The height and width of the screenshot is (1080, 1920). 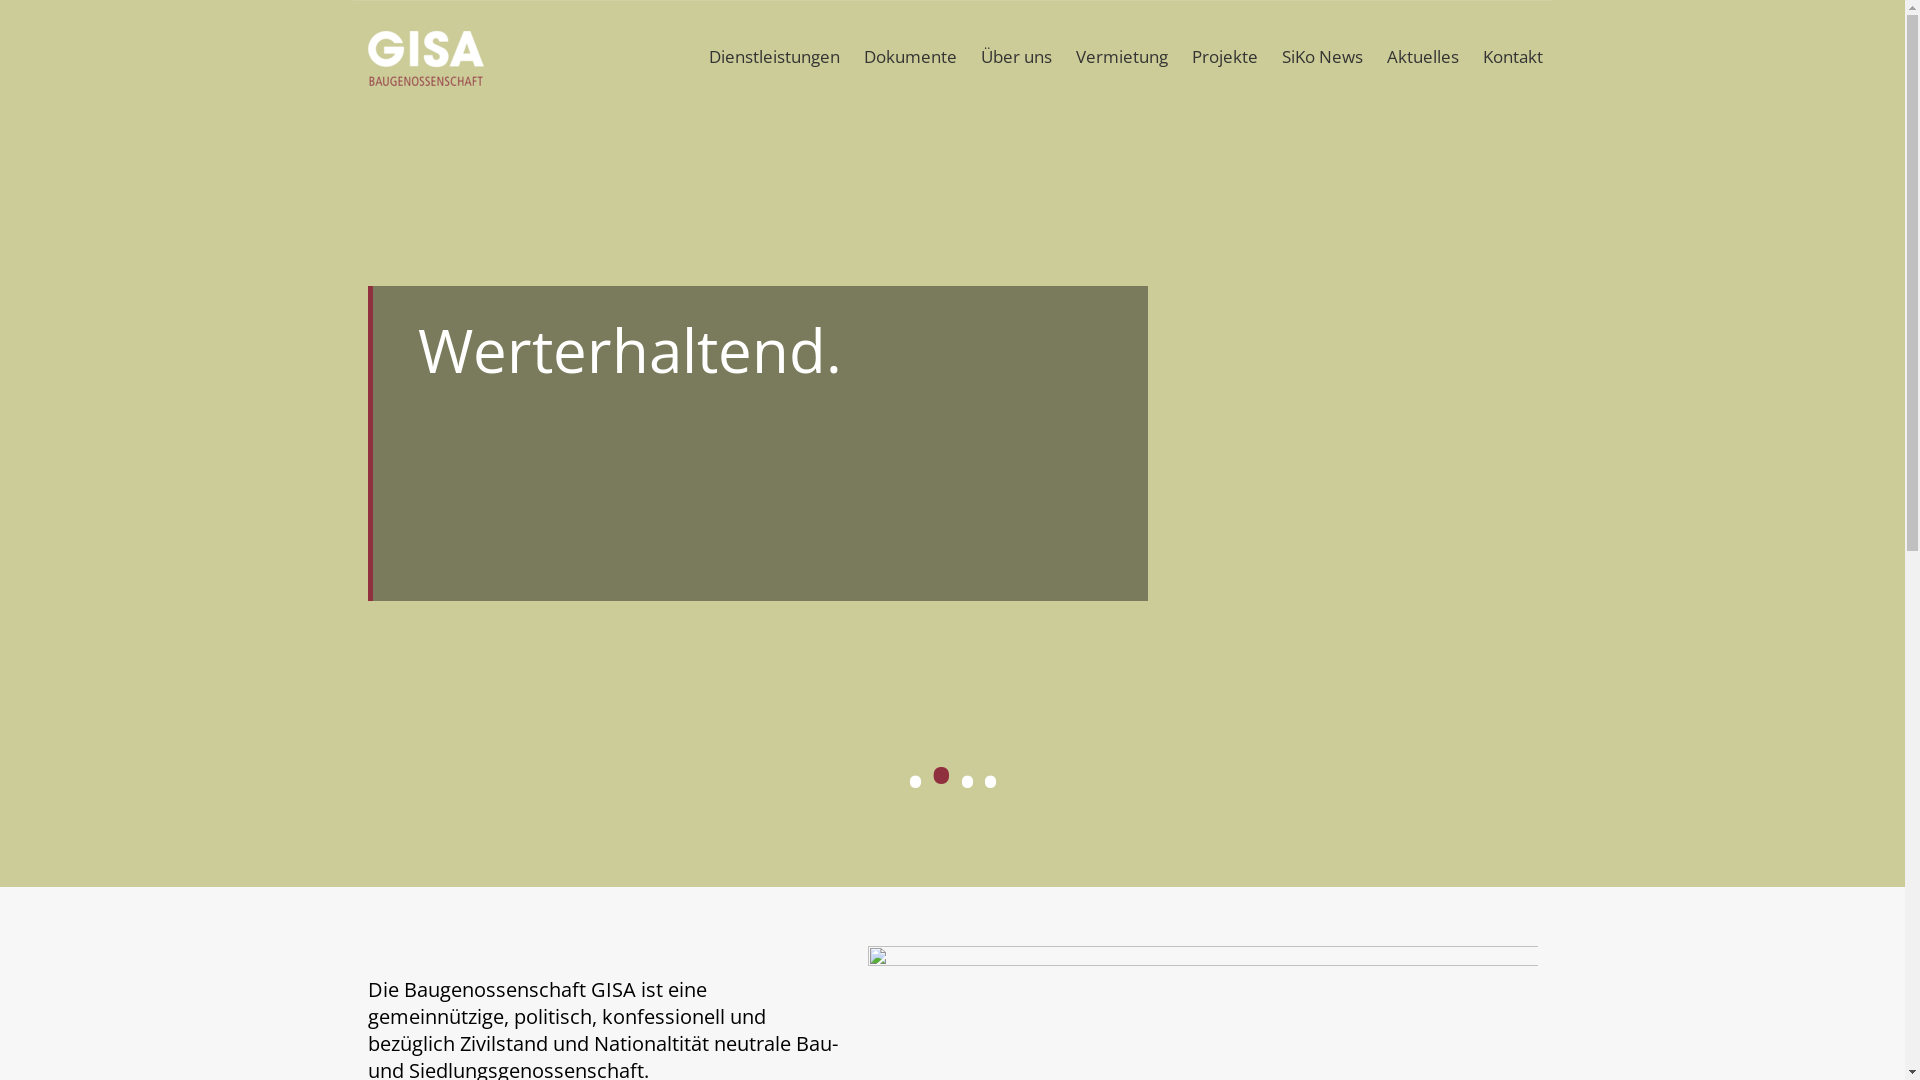 What do you see at coordinates (1122, 56) in the screenshot?
I see `Vermietung` at bounding box center [1122, 56].